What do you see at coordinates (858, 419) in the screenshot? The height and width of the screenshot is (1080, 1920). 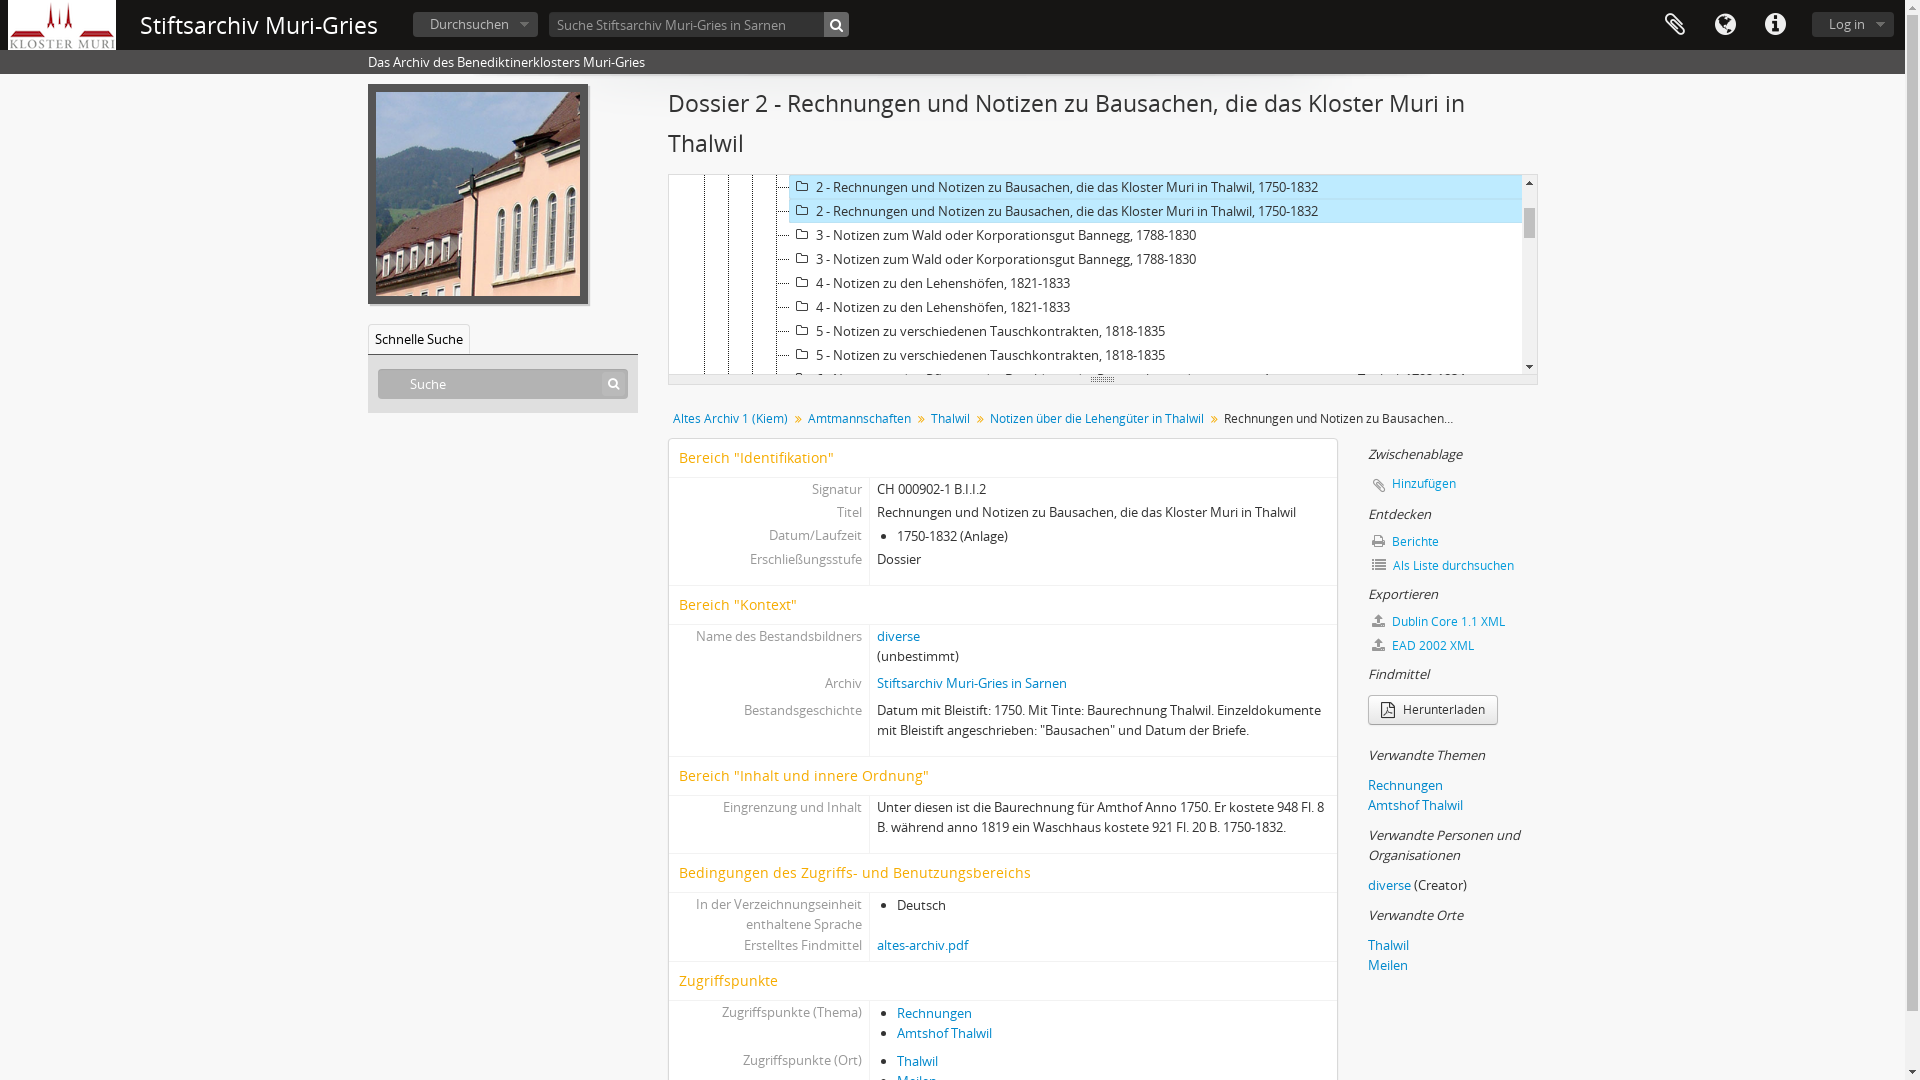 I see `Amtmannschaften` at bounding box center [858, 419].